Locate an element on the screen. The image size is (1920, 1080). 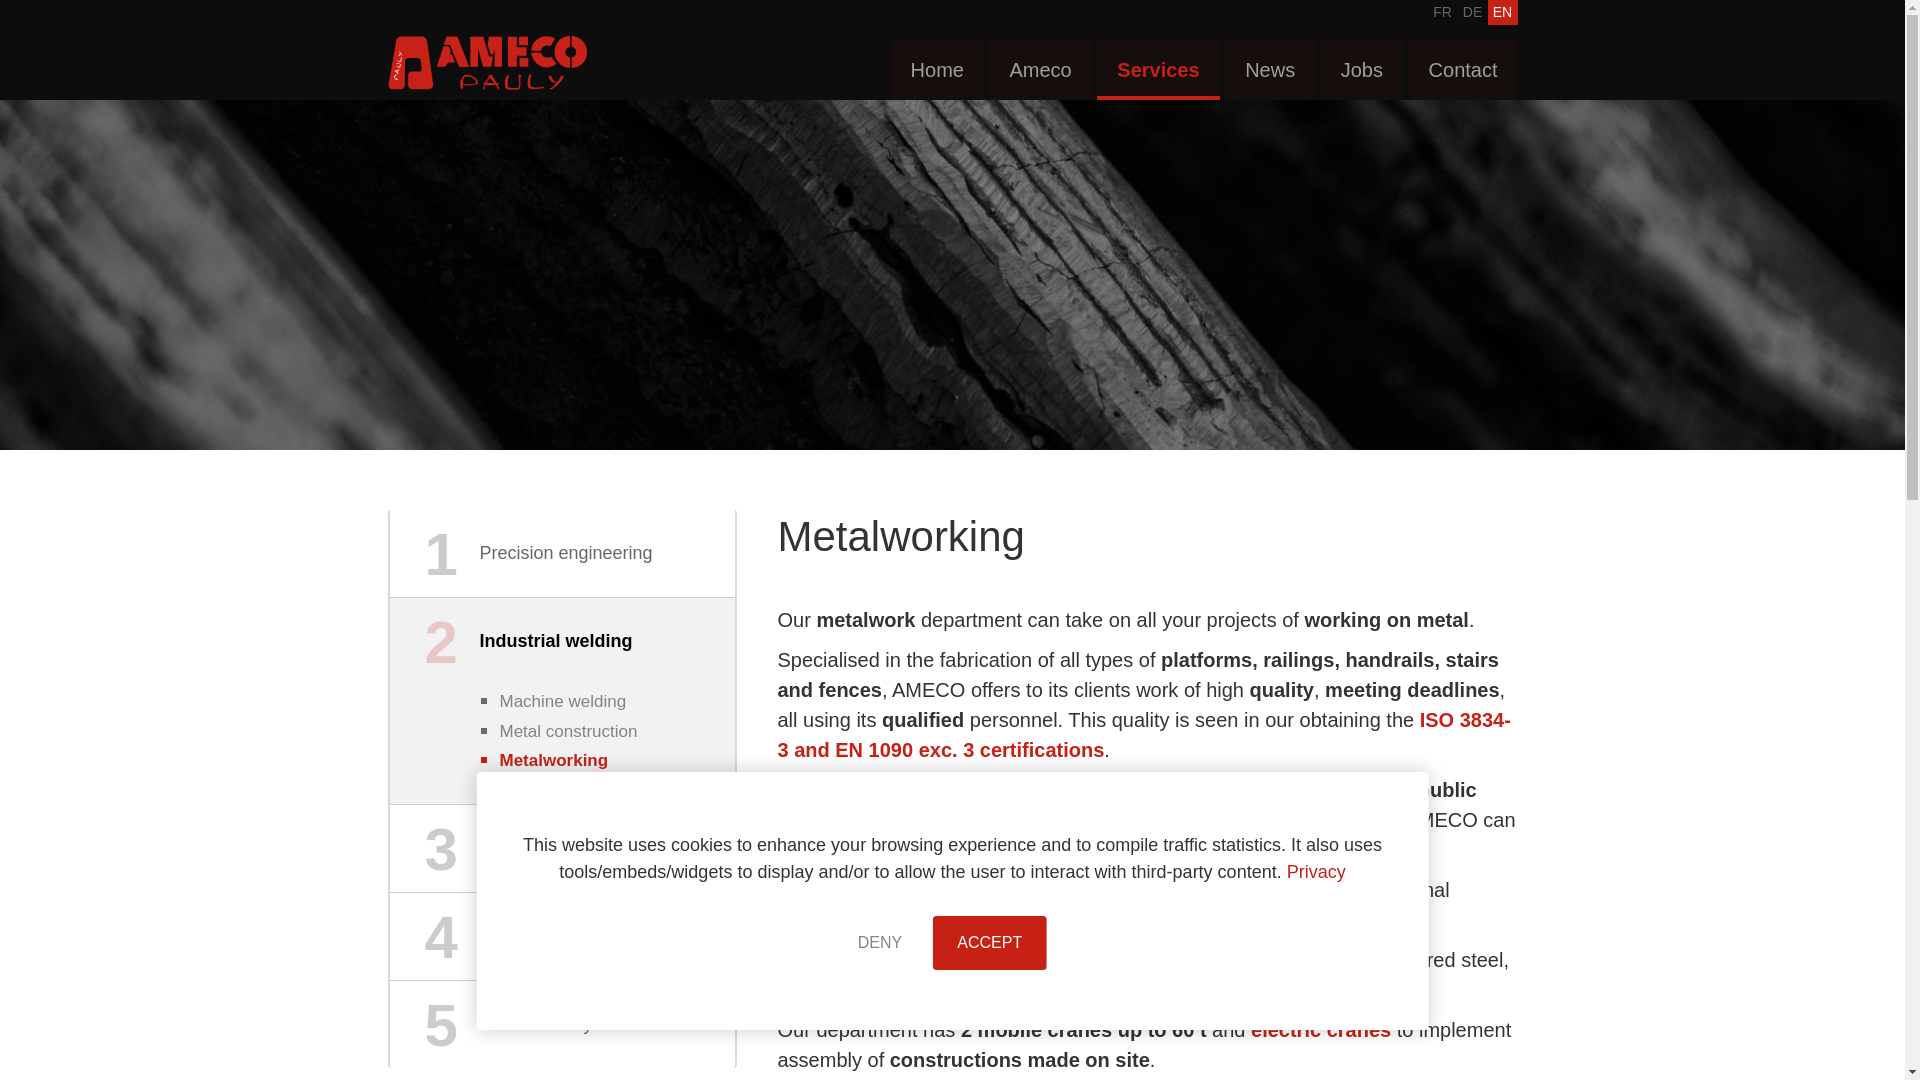
English is located at coordinates (1503, 12).